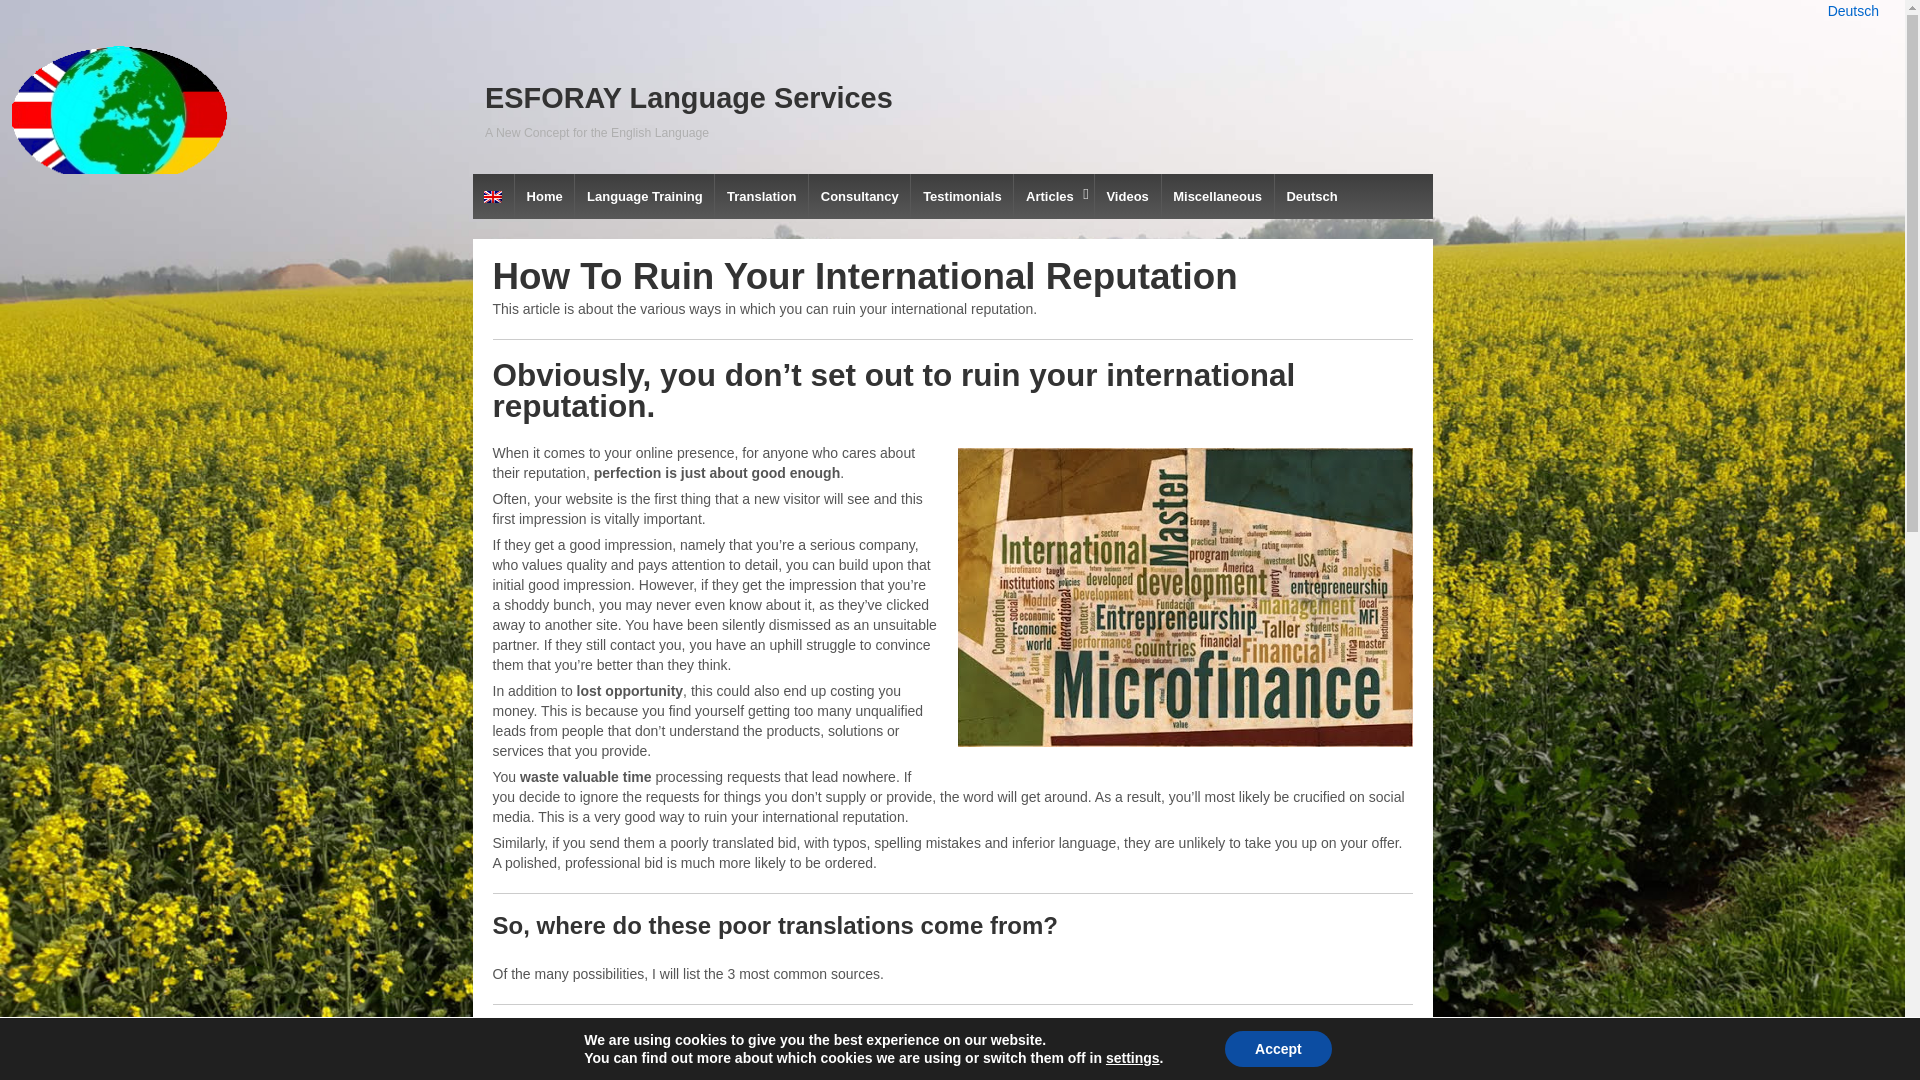 This screenshot has width=1920, height=1080. Describe the element at coordinates (1132, 1058) in the screenshot. I see `settings` at that location.